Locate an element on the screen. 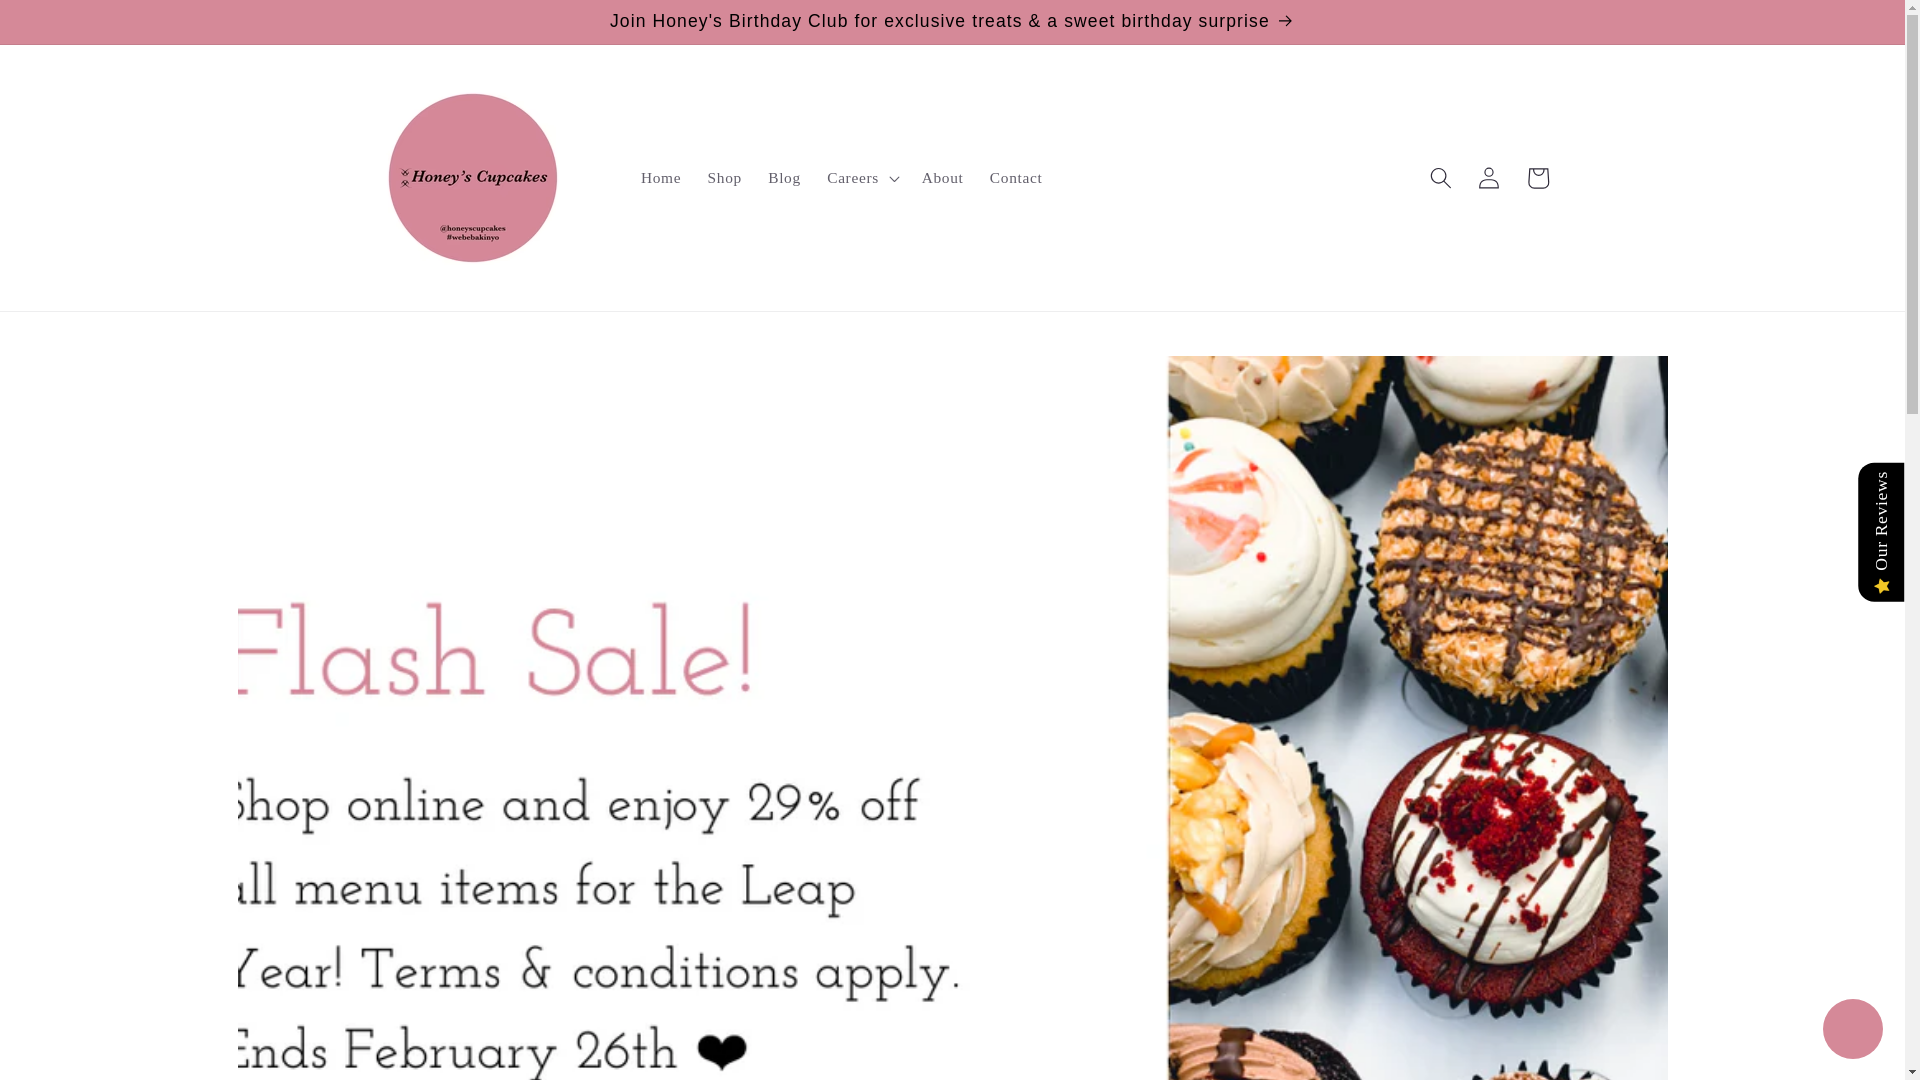 This screenshot has width=1920, height=1080. Home is located at coordinates (661, 178).